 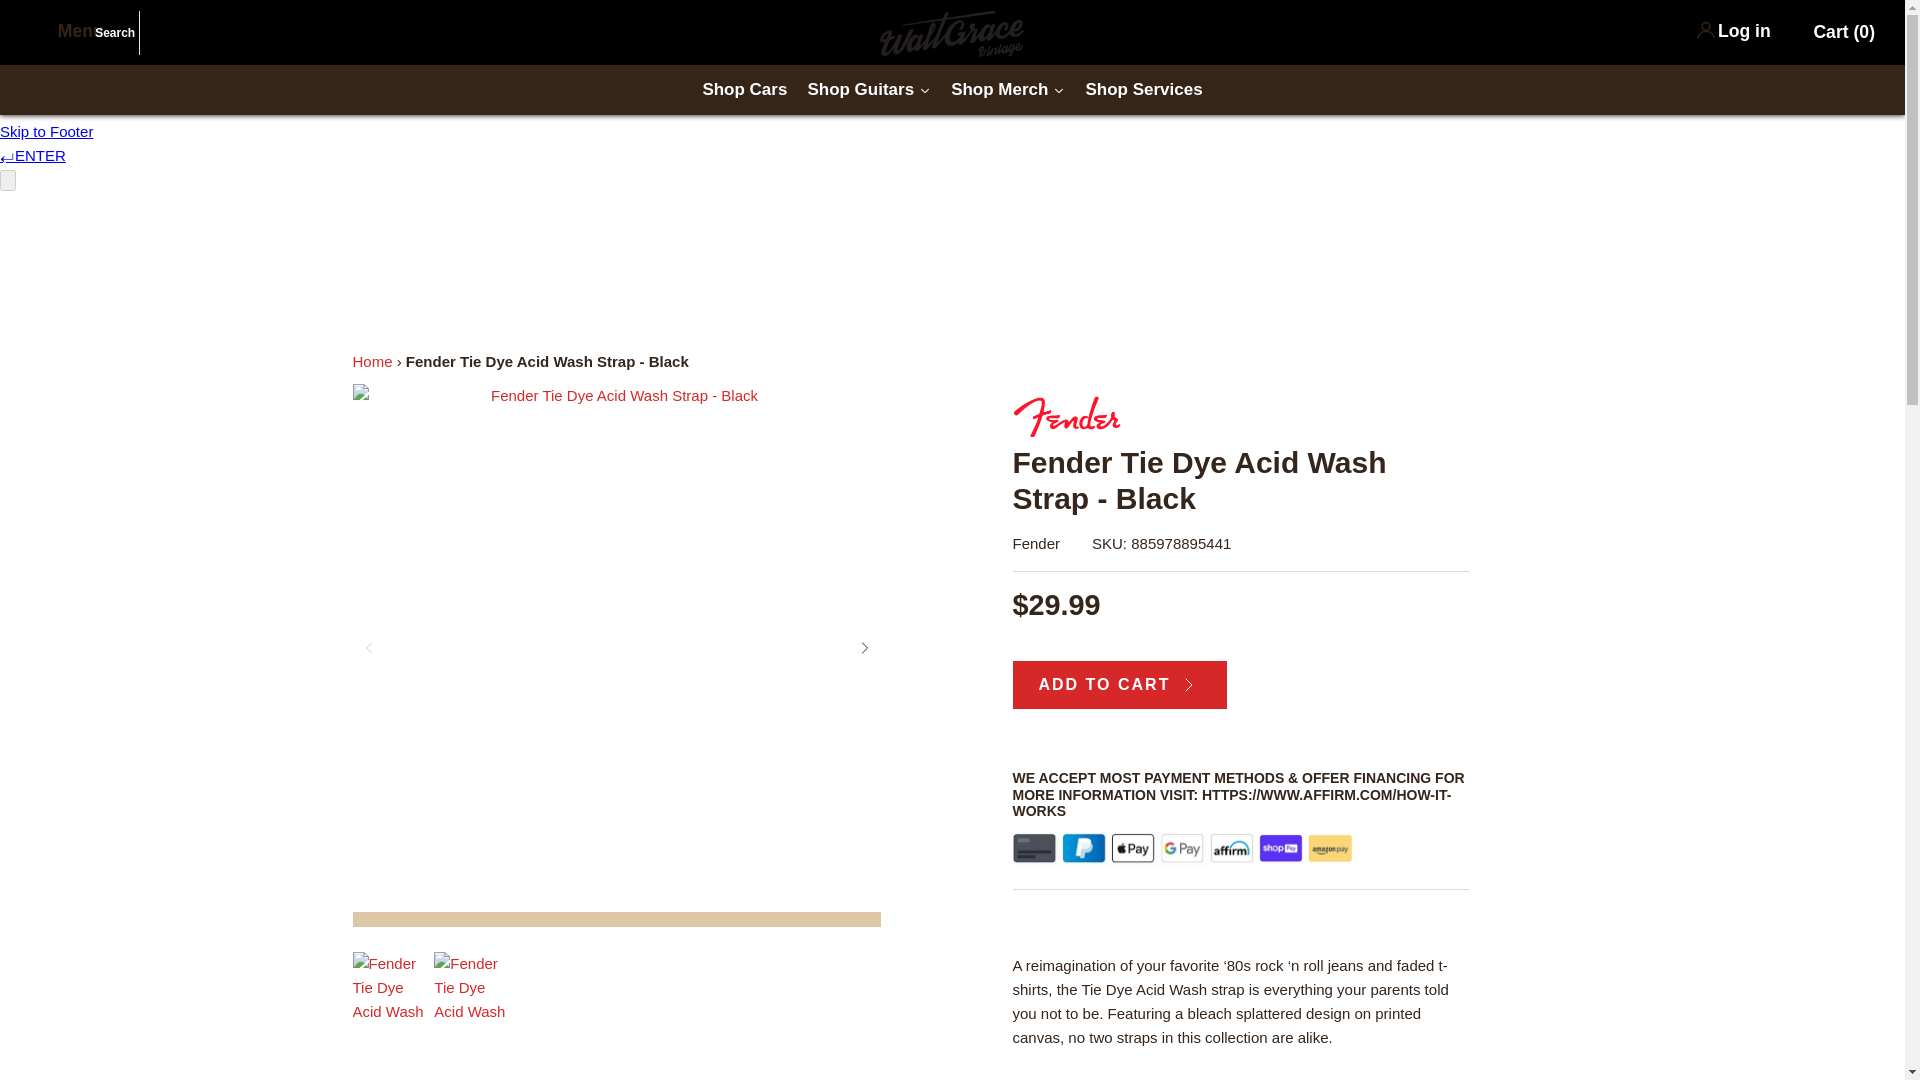 I want to click on Fender Tie Dye Acid Wash Strap - Black, so click(x=388, y=989).